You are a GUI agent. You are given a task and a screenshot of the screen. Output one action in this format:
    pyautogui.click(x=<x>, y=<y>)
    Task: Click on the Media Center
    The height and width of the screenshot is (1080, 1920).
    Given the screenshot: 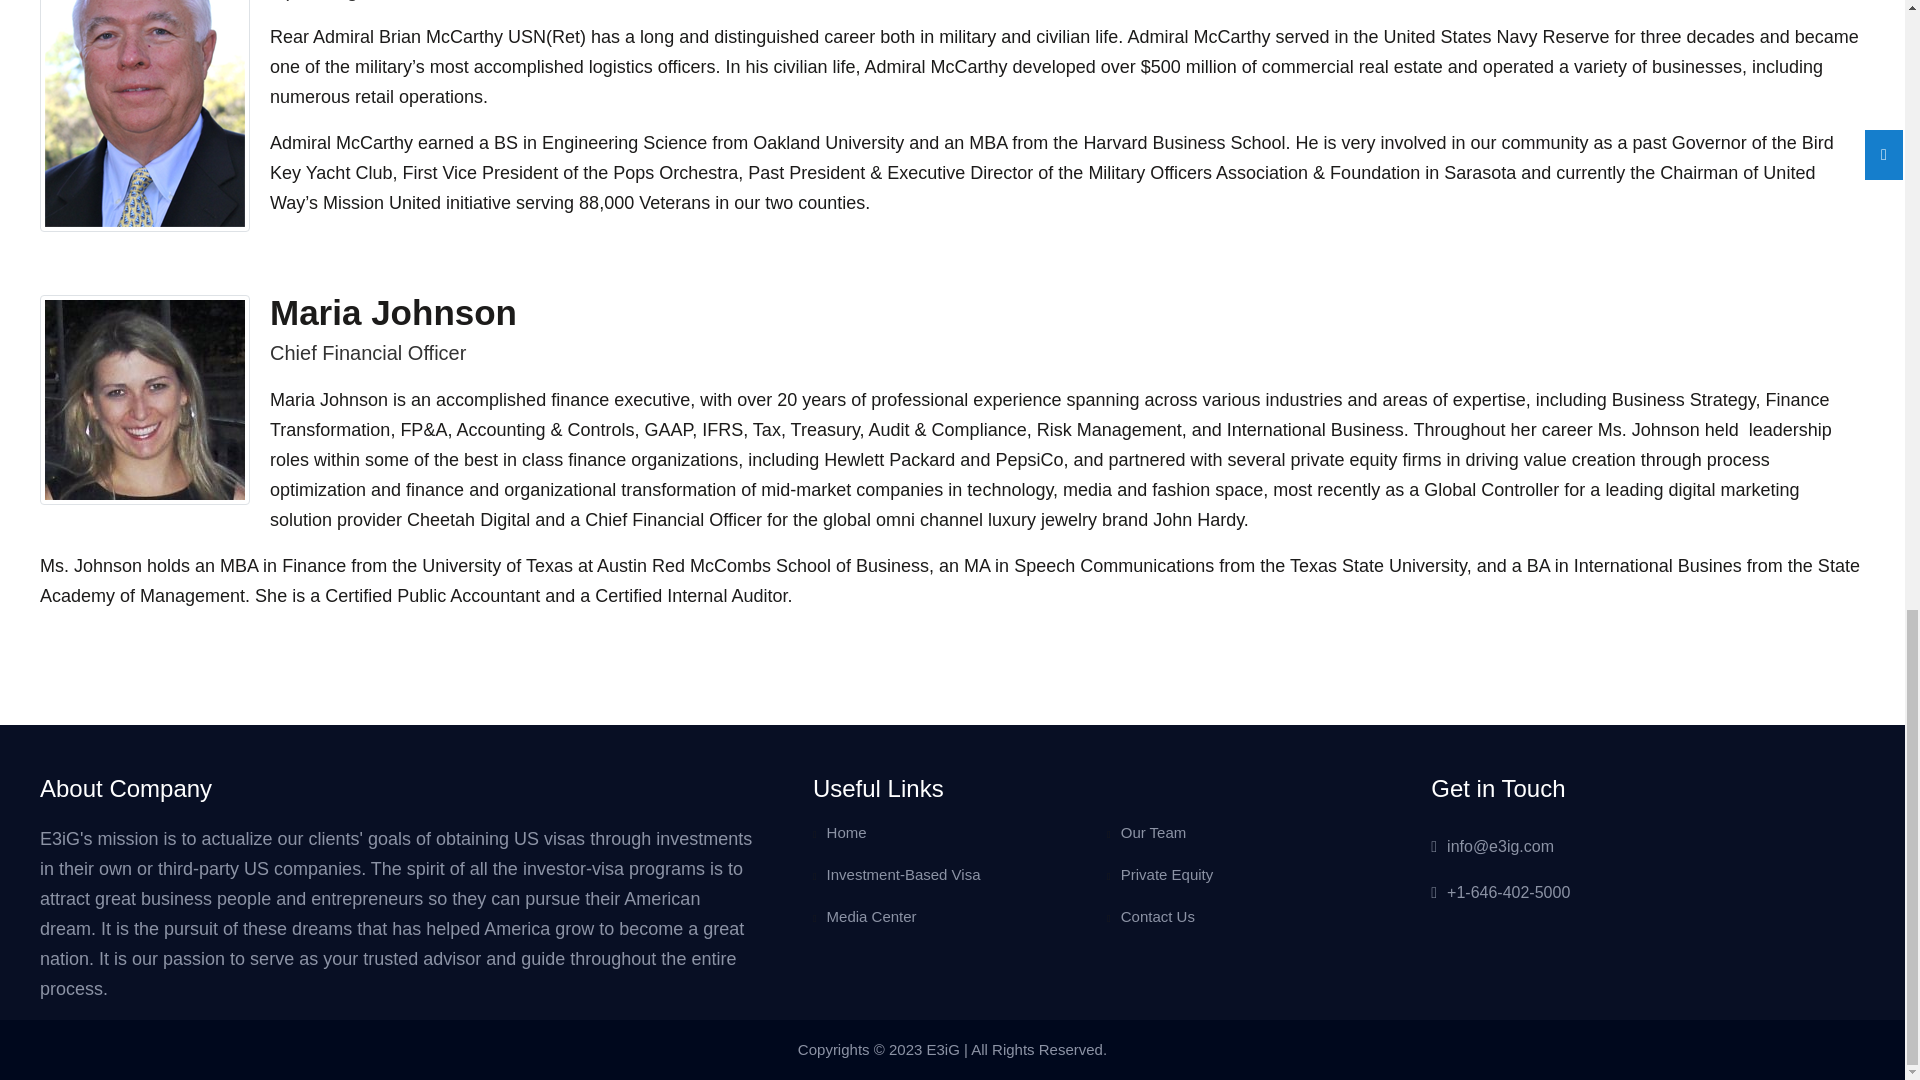 What is the action you would take?
    pyautogui.click(x=872, y=916)
    